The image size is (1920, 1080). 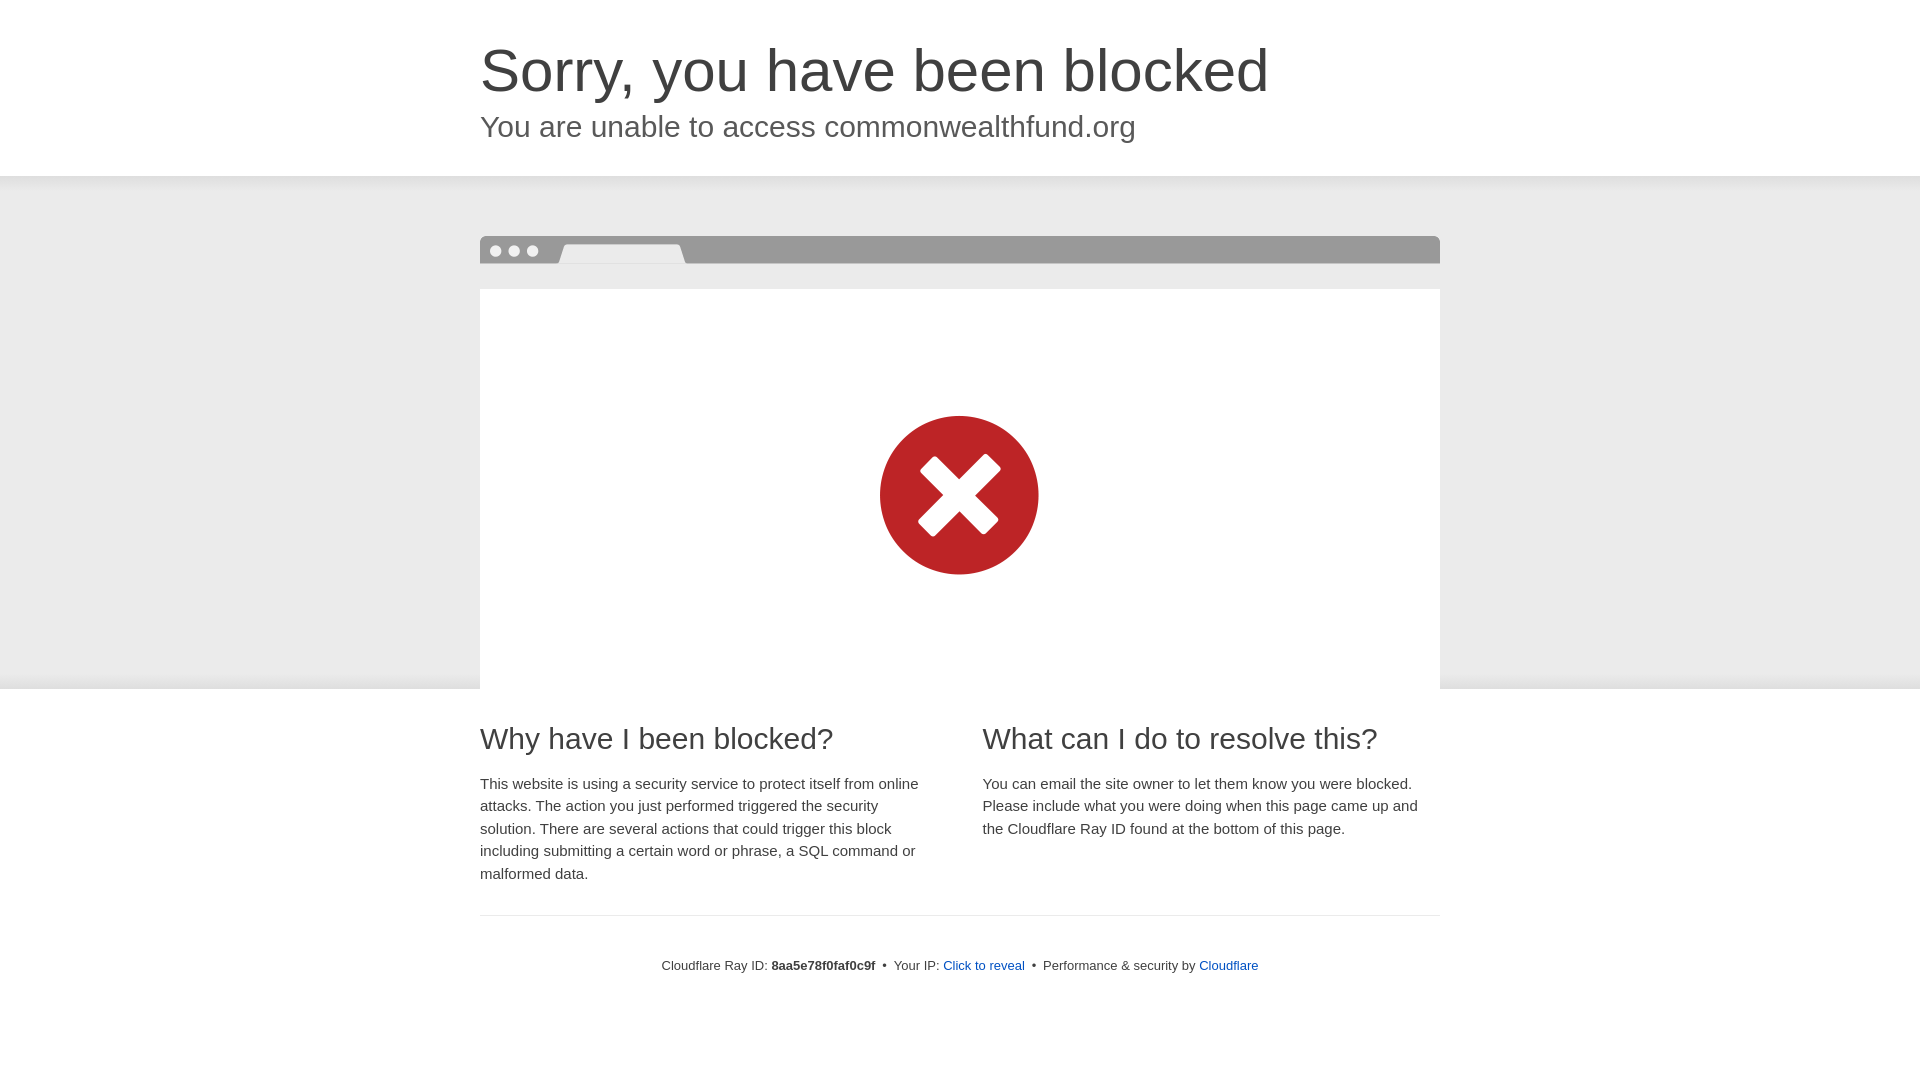 What do you see at coordinates (984, 966) in the screenshot?
I see `Click to reveal` at bounding box center [984, 966].